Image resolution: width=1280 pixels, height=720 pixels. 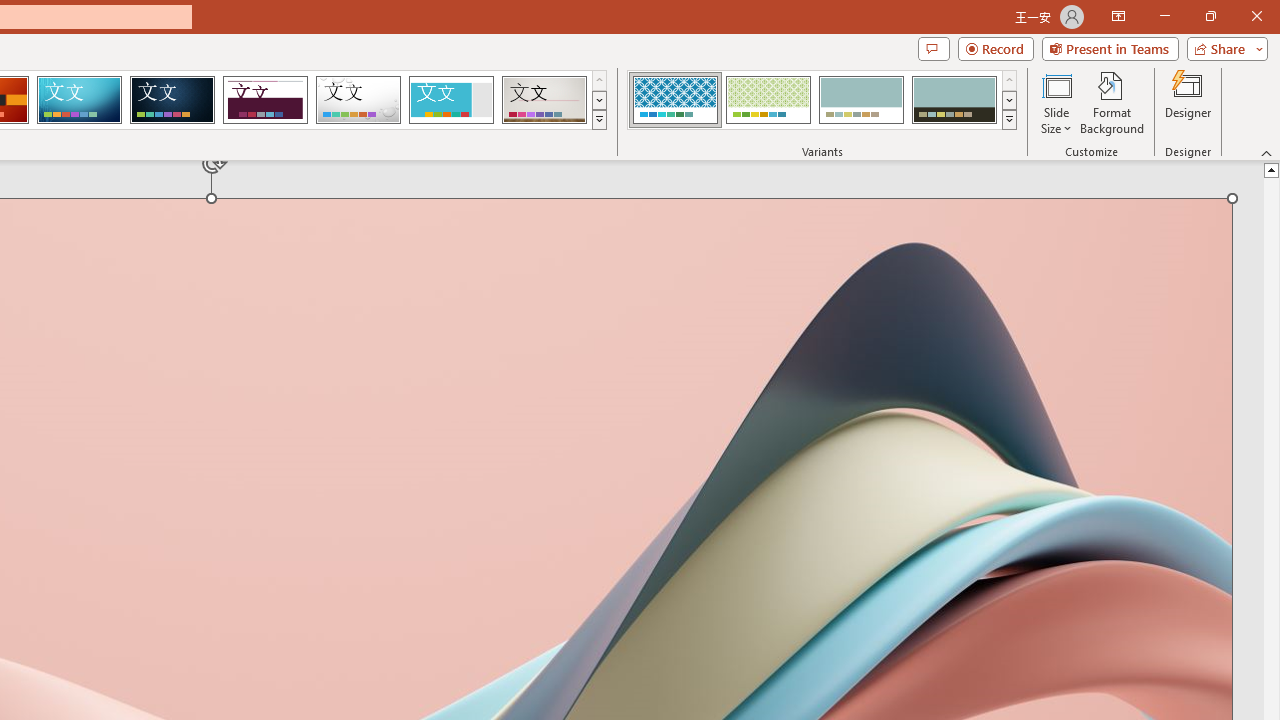 I want to click on Integral Variant 4, so click(x=954, y=100).